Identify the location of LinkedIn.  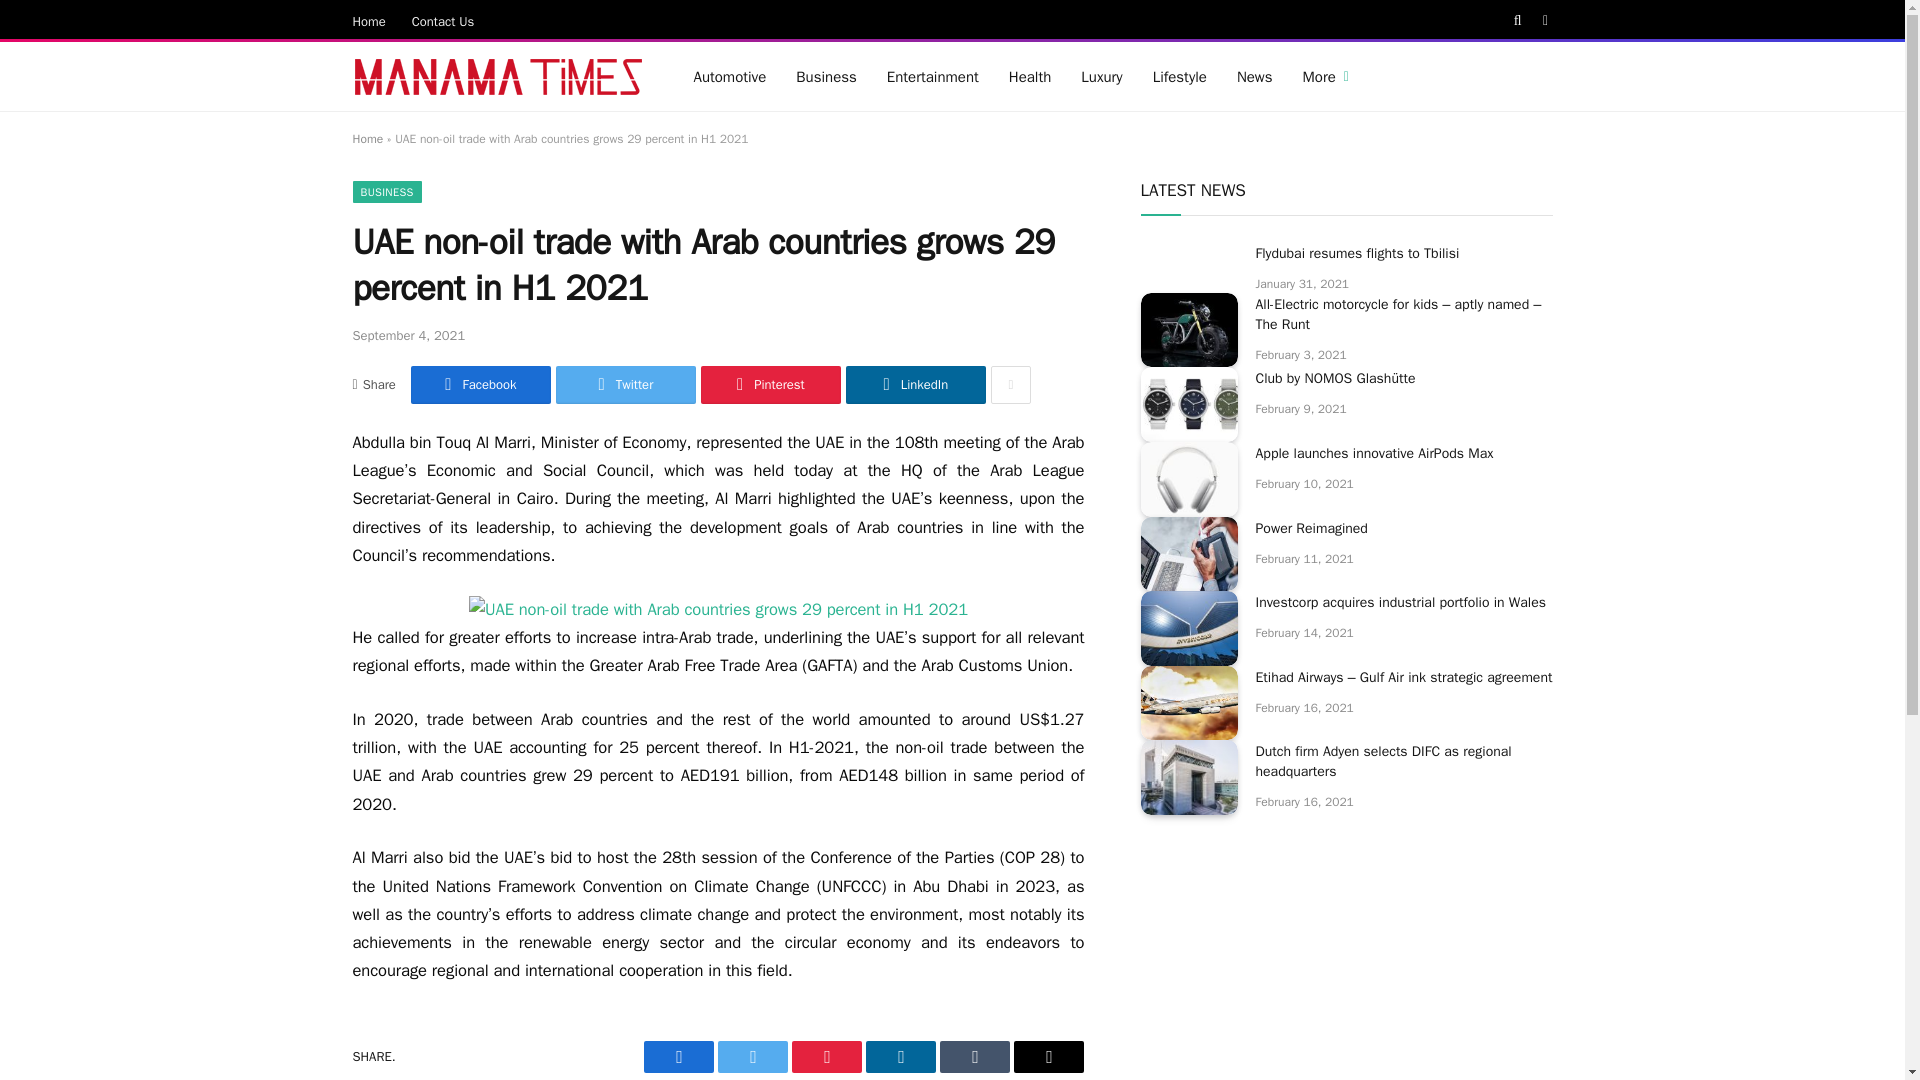
(916, 384).